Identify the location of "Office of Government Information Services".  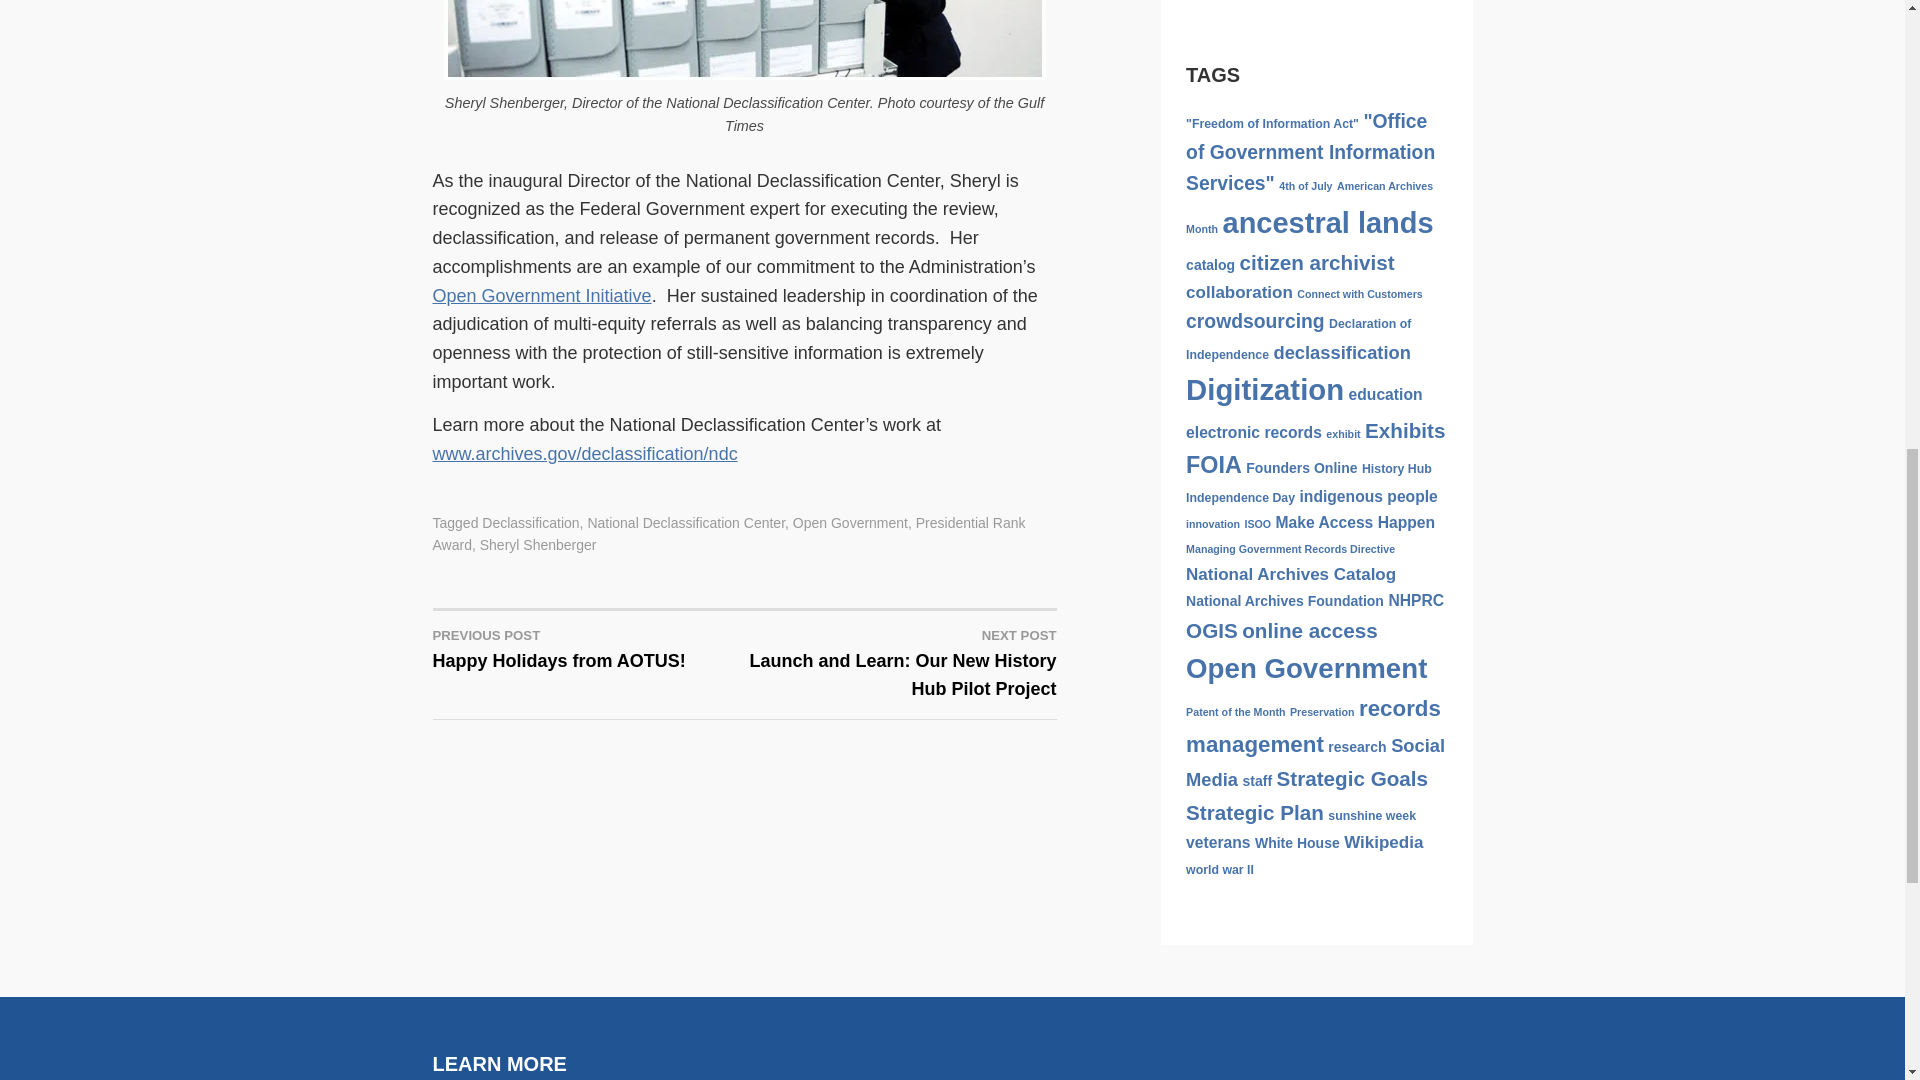
(686, 523).